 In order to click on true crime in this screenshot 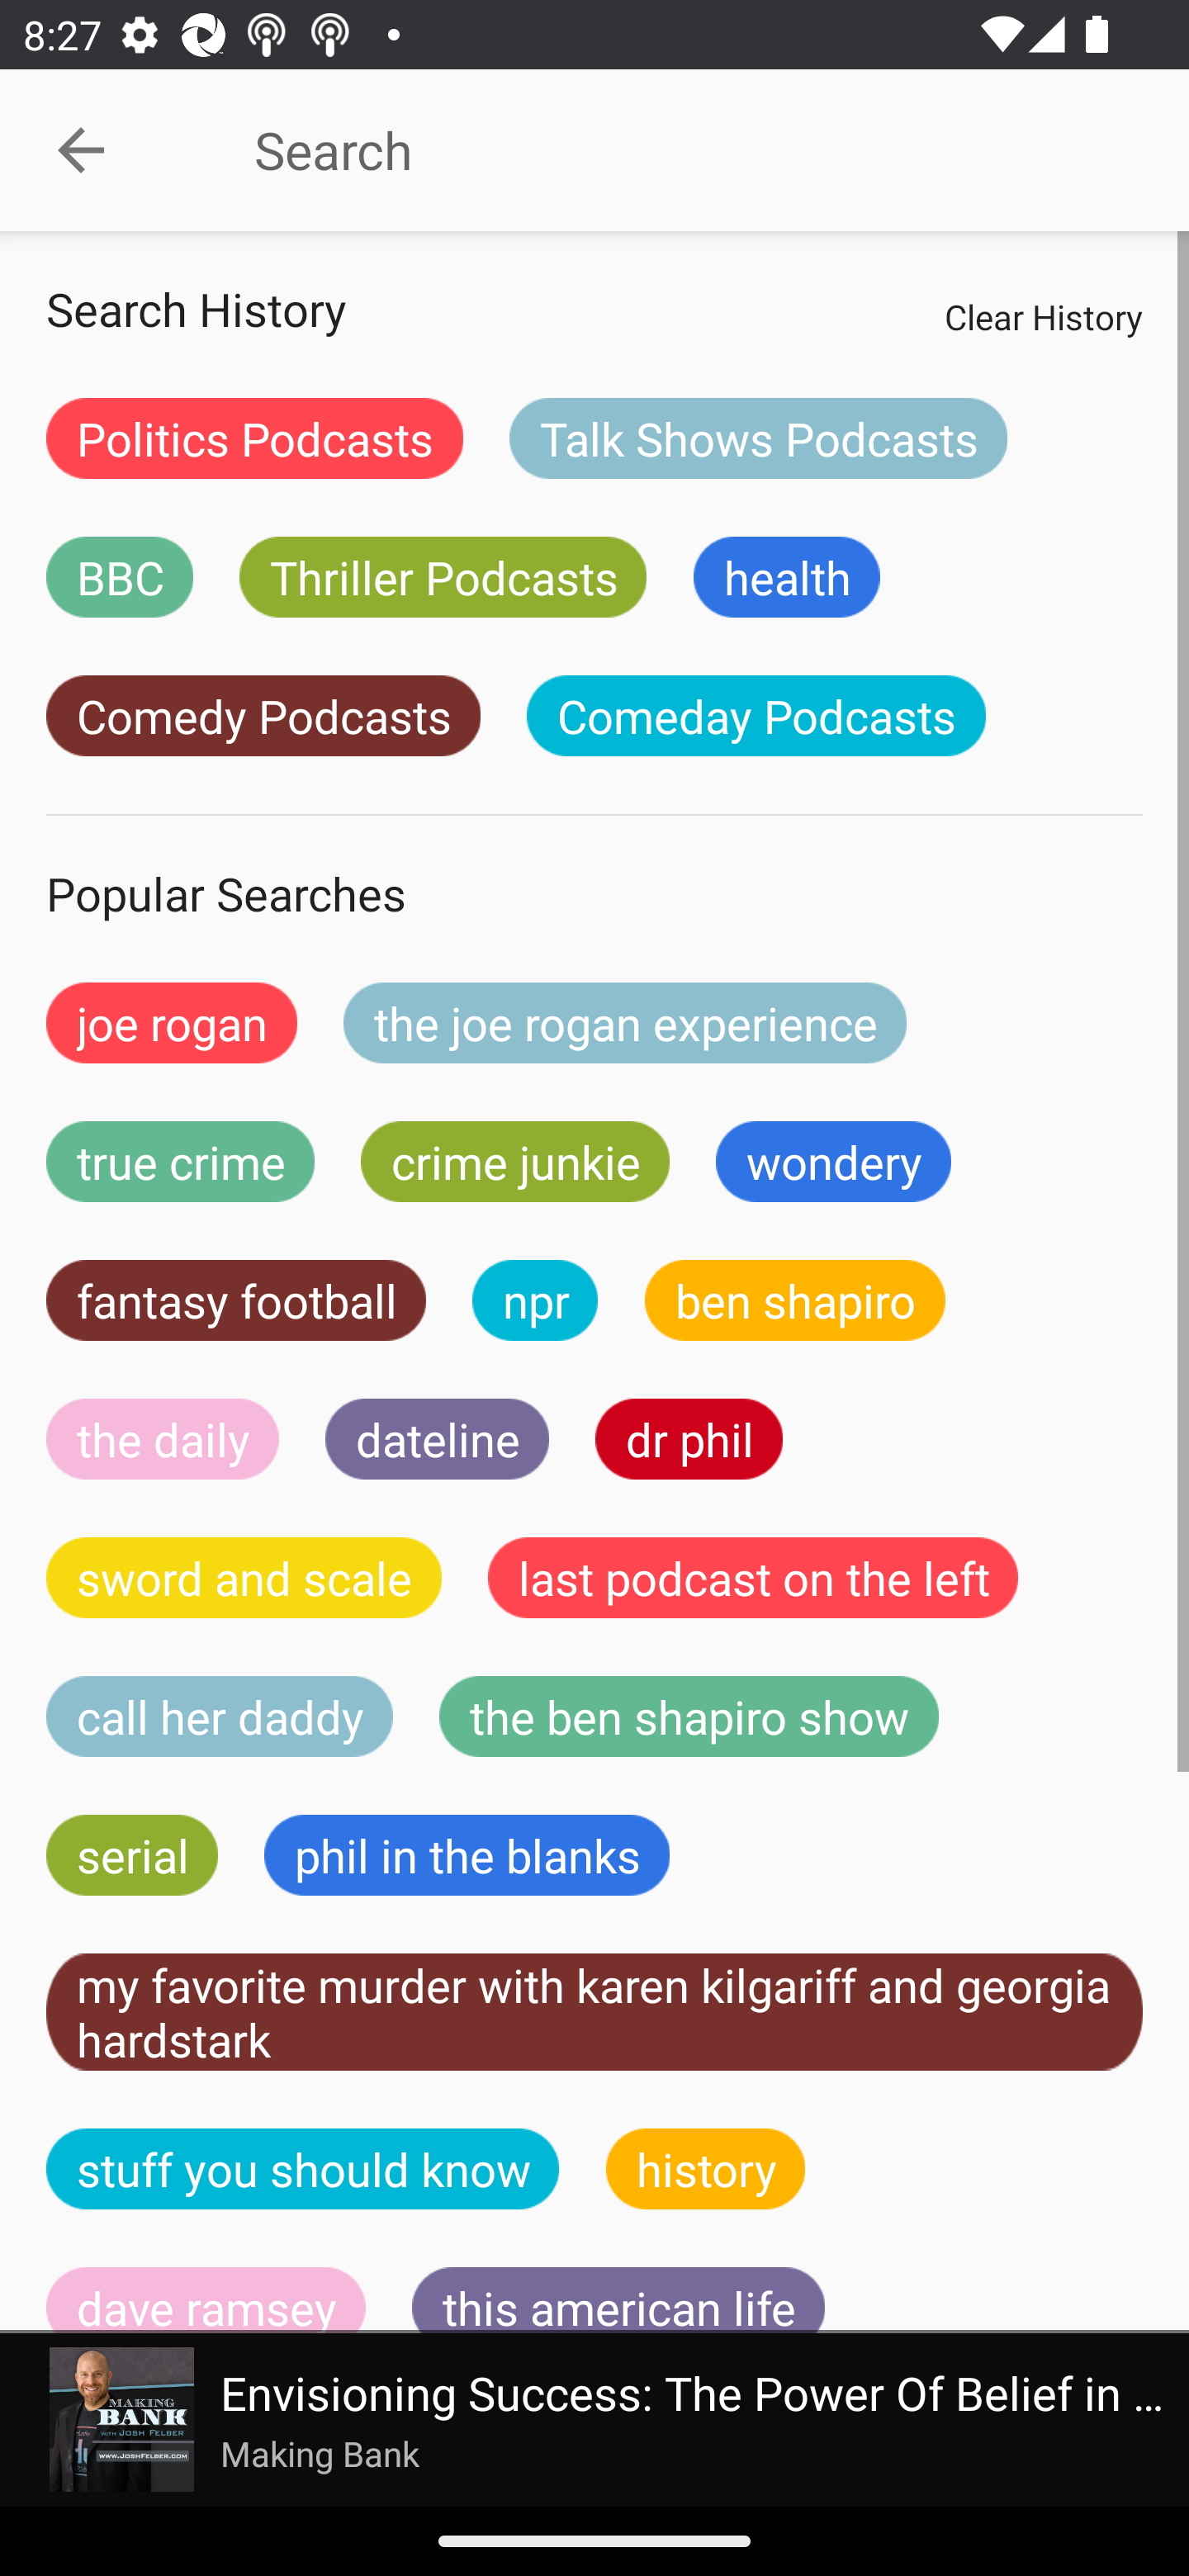, I will do `click(180, 1162)`.